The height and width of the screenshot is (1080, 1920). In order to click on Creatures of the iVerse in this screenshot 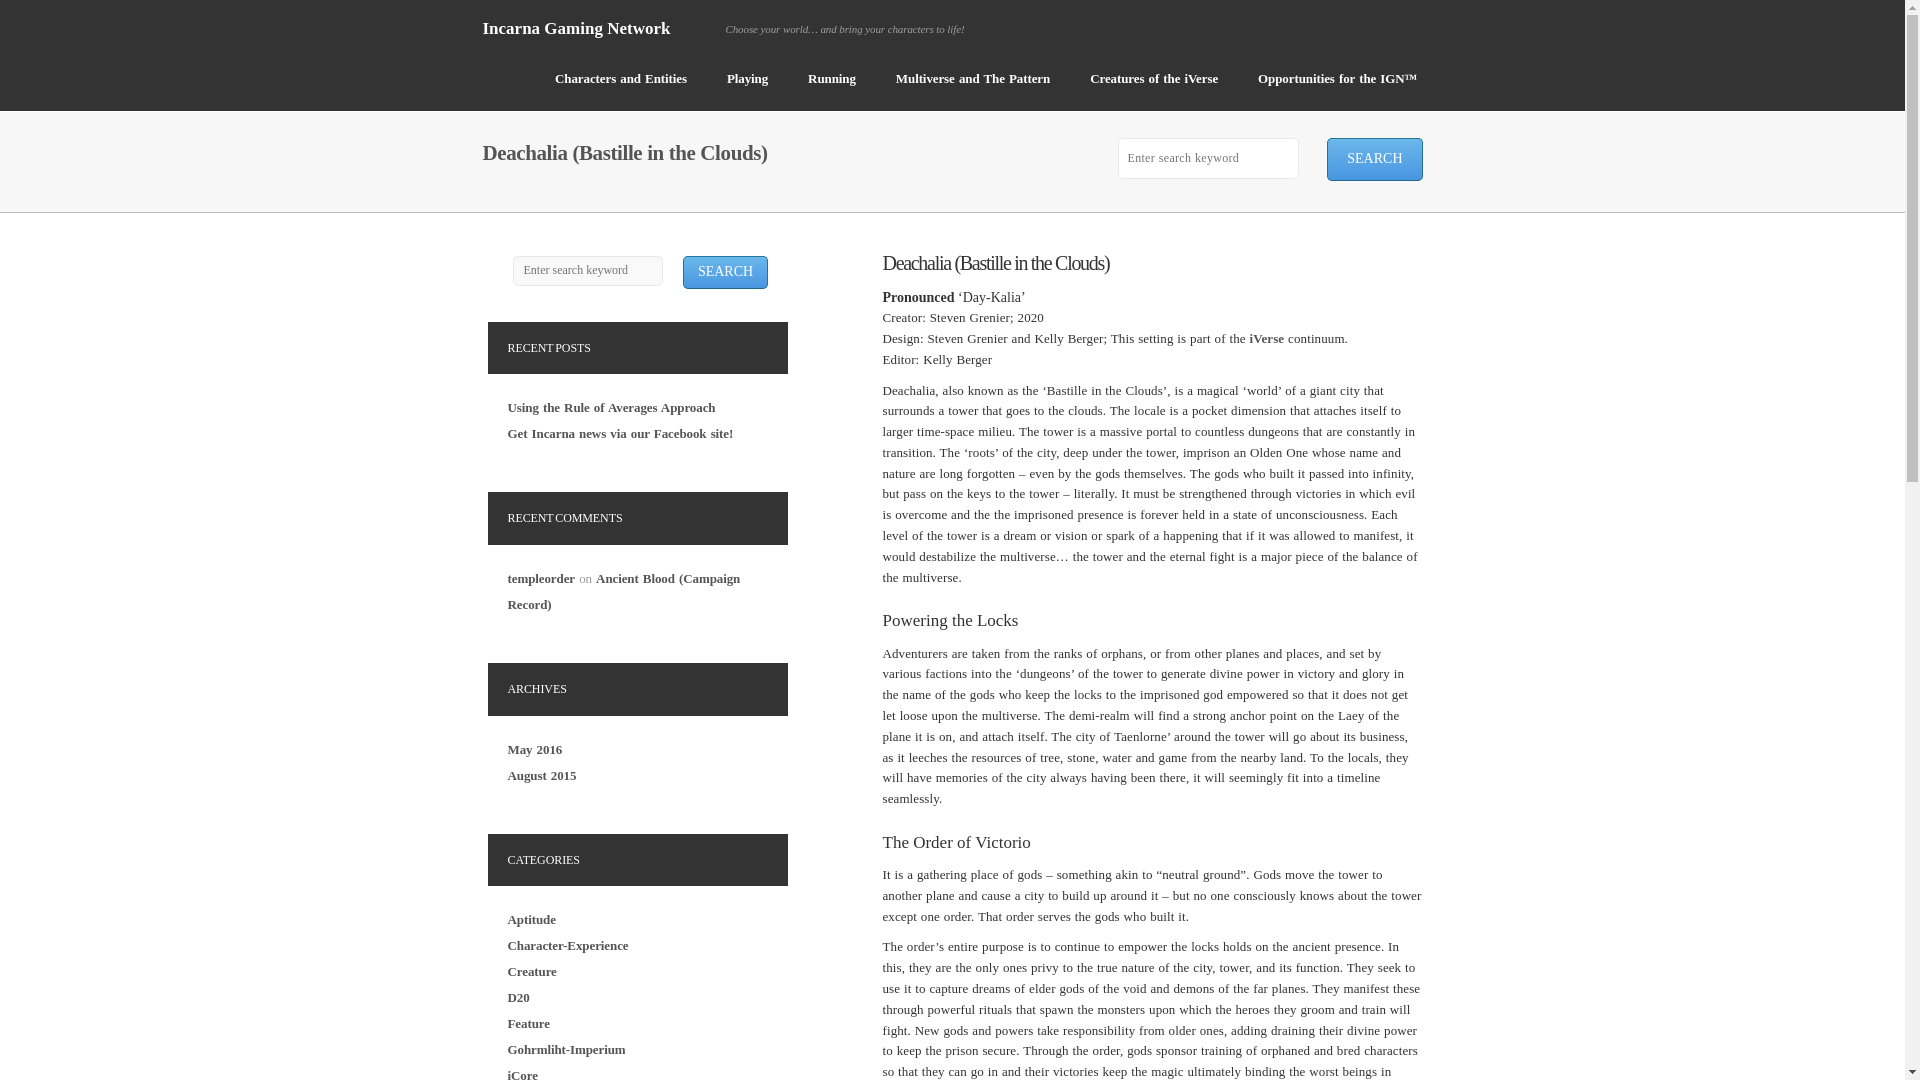, I will do `click(1154, 88)`.